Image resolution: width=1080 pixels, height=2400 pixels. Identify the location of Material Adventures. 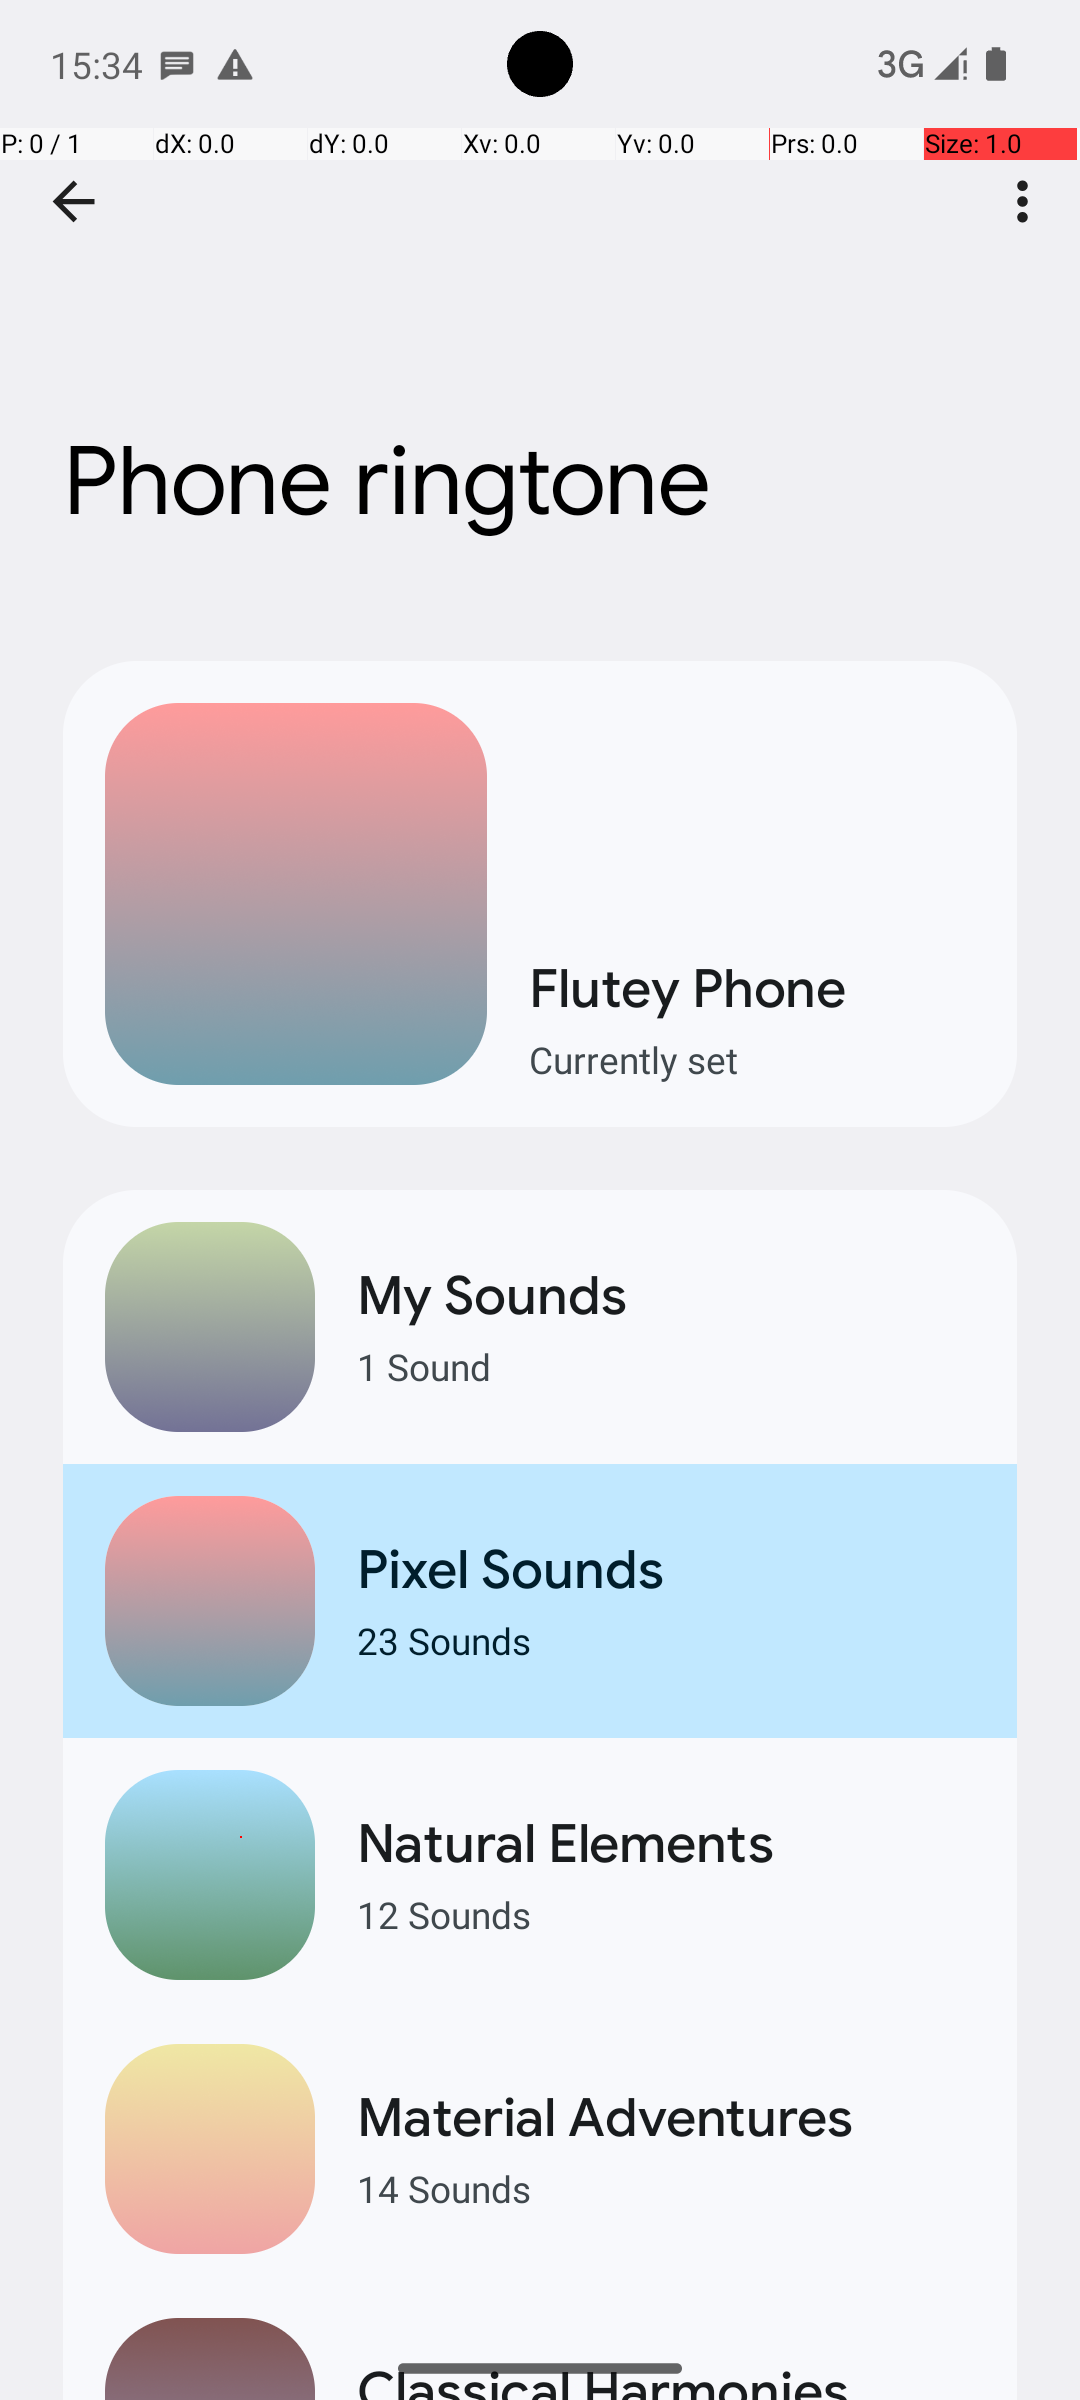
(666, 2118).